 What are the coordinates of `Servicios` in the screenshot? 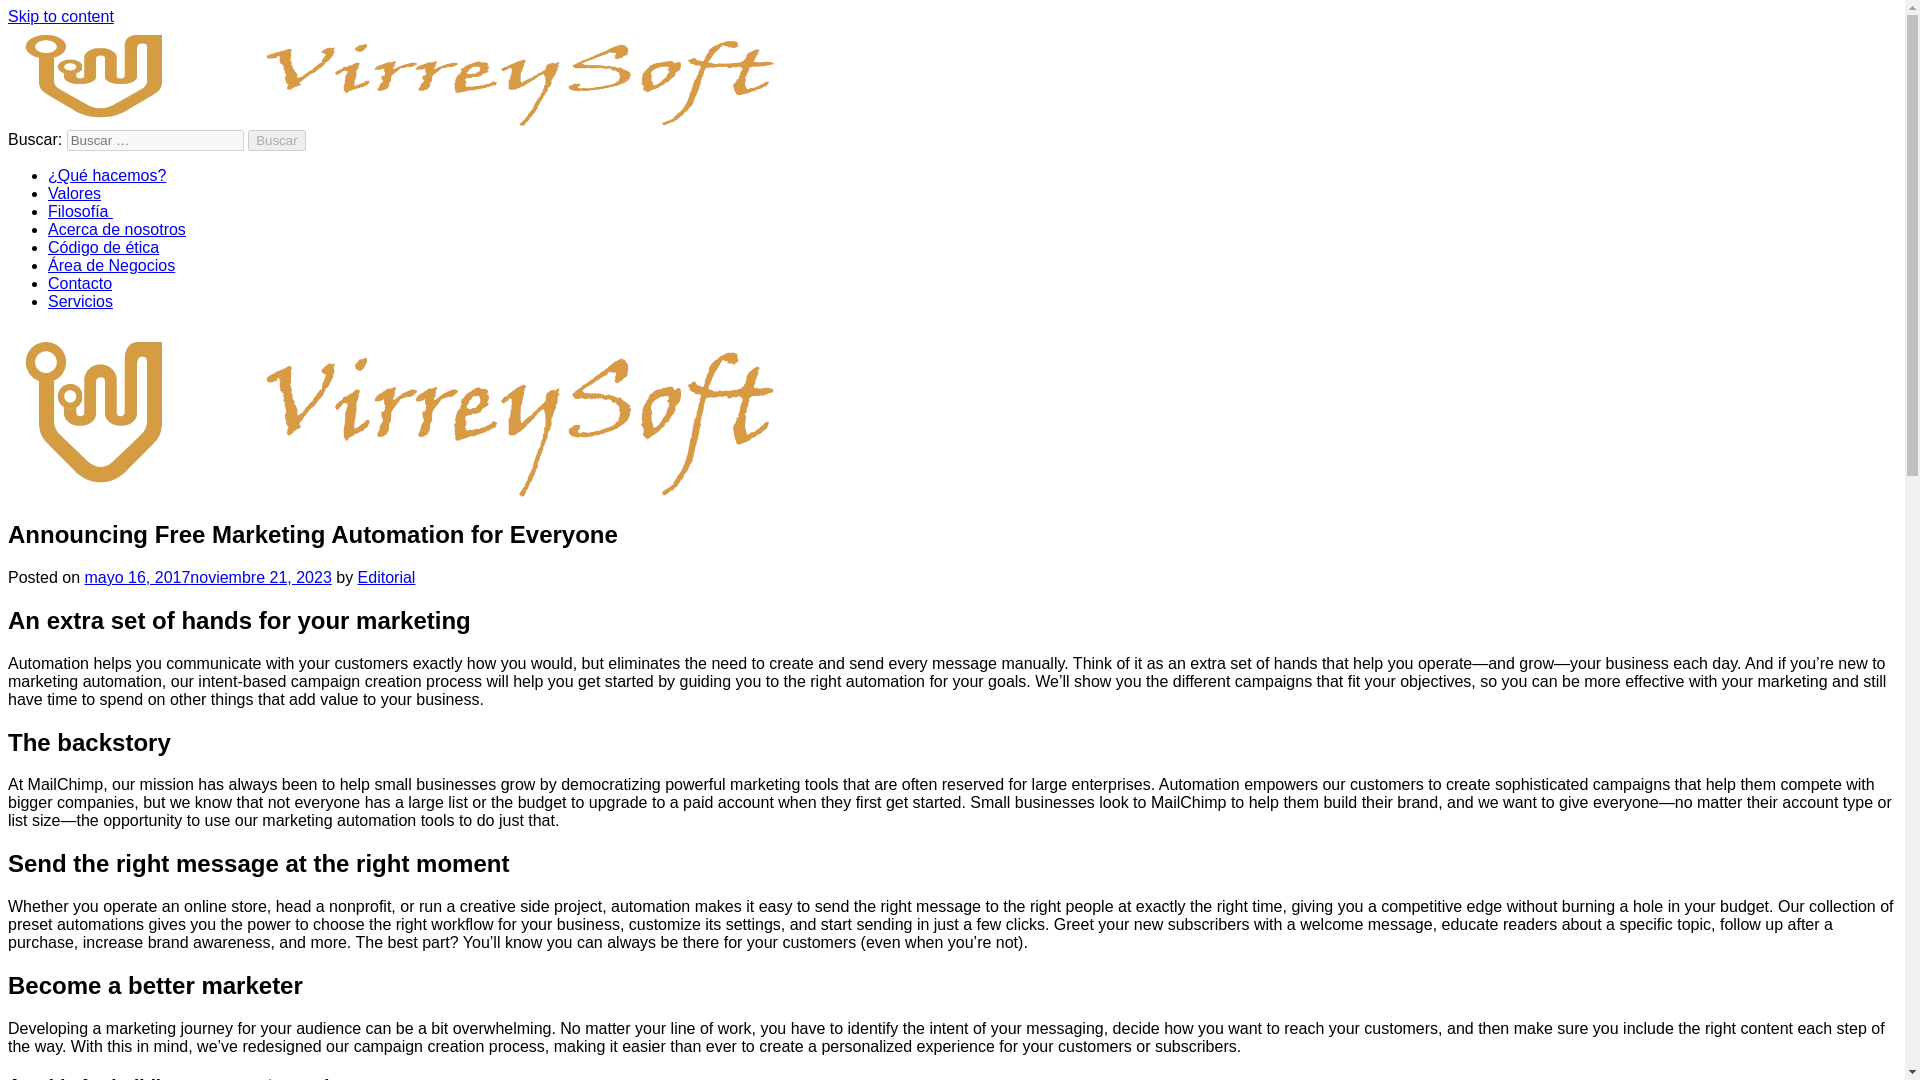 It's located at (80, 300).